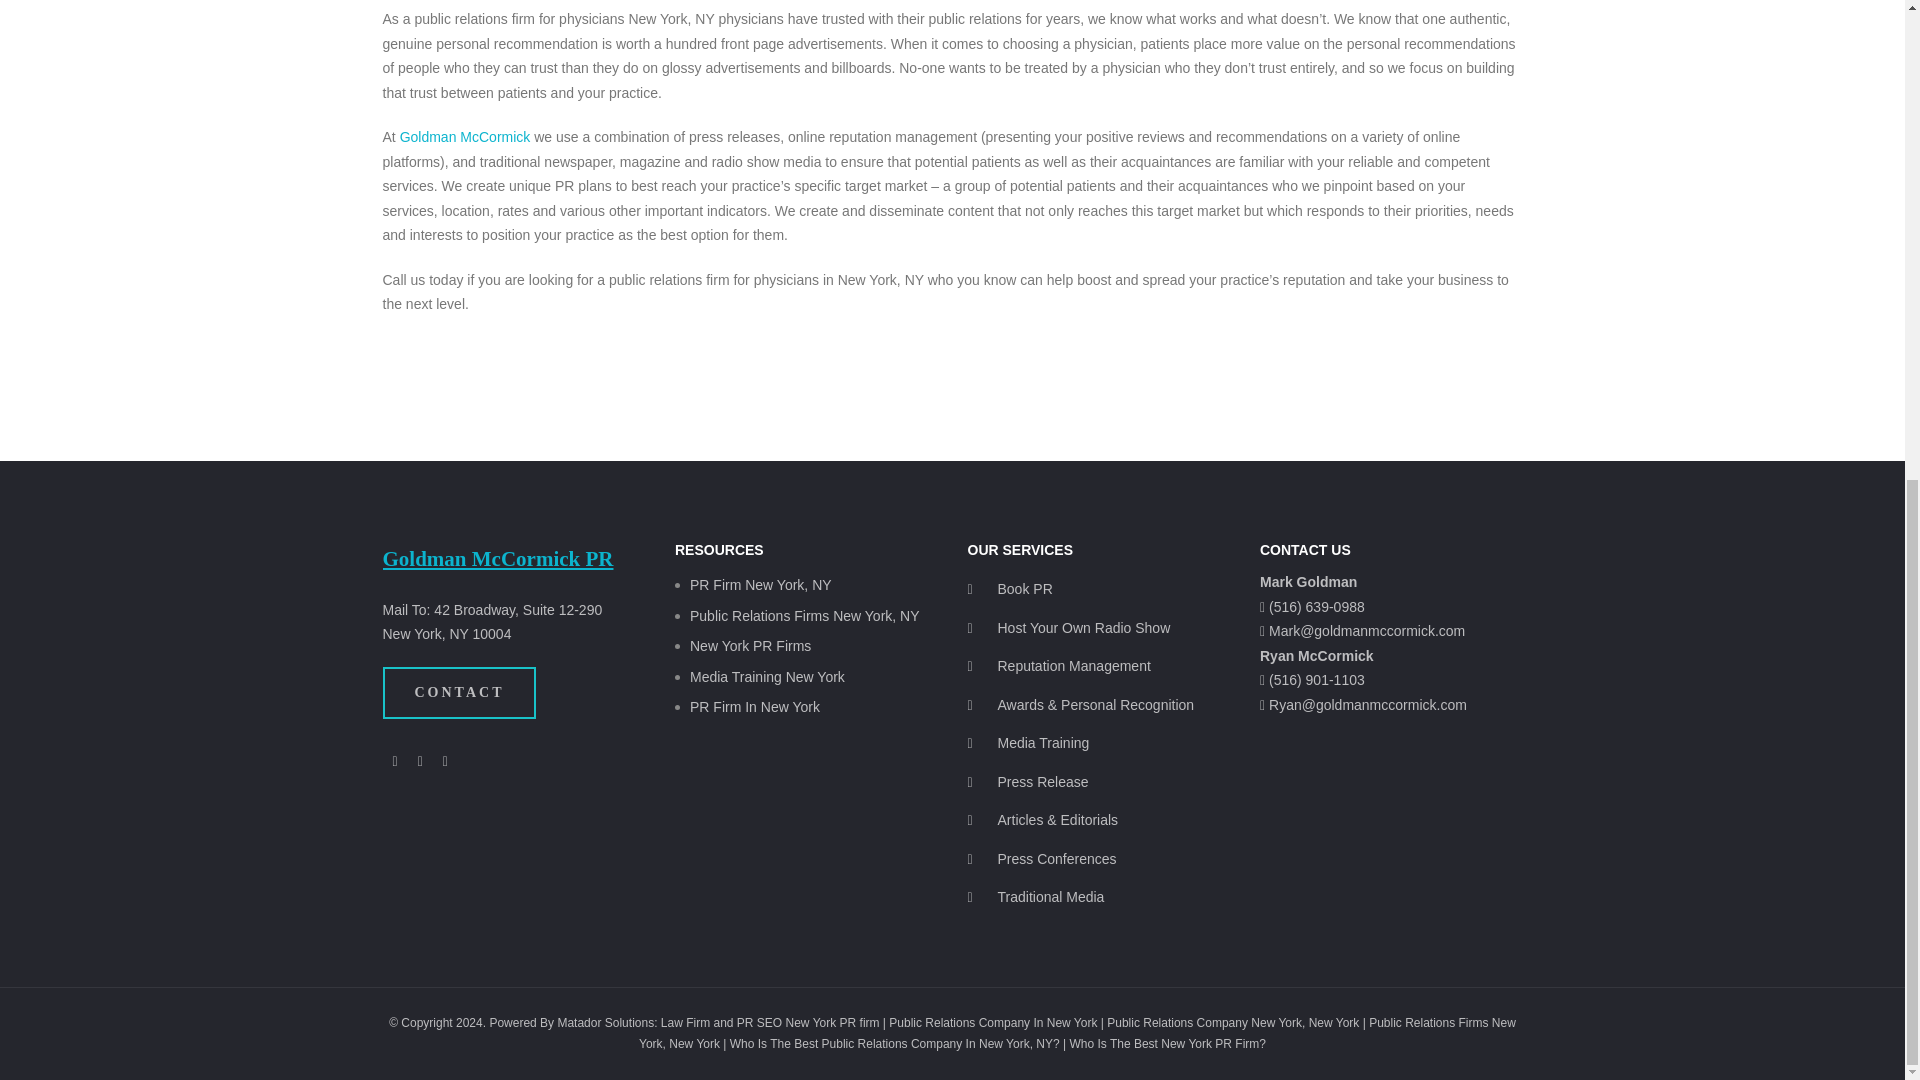  I want to click on Media Training, so click(1028, 742).